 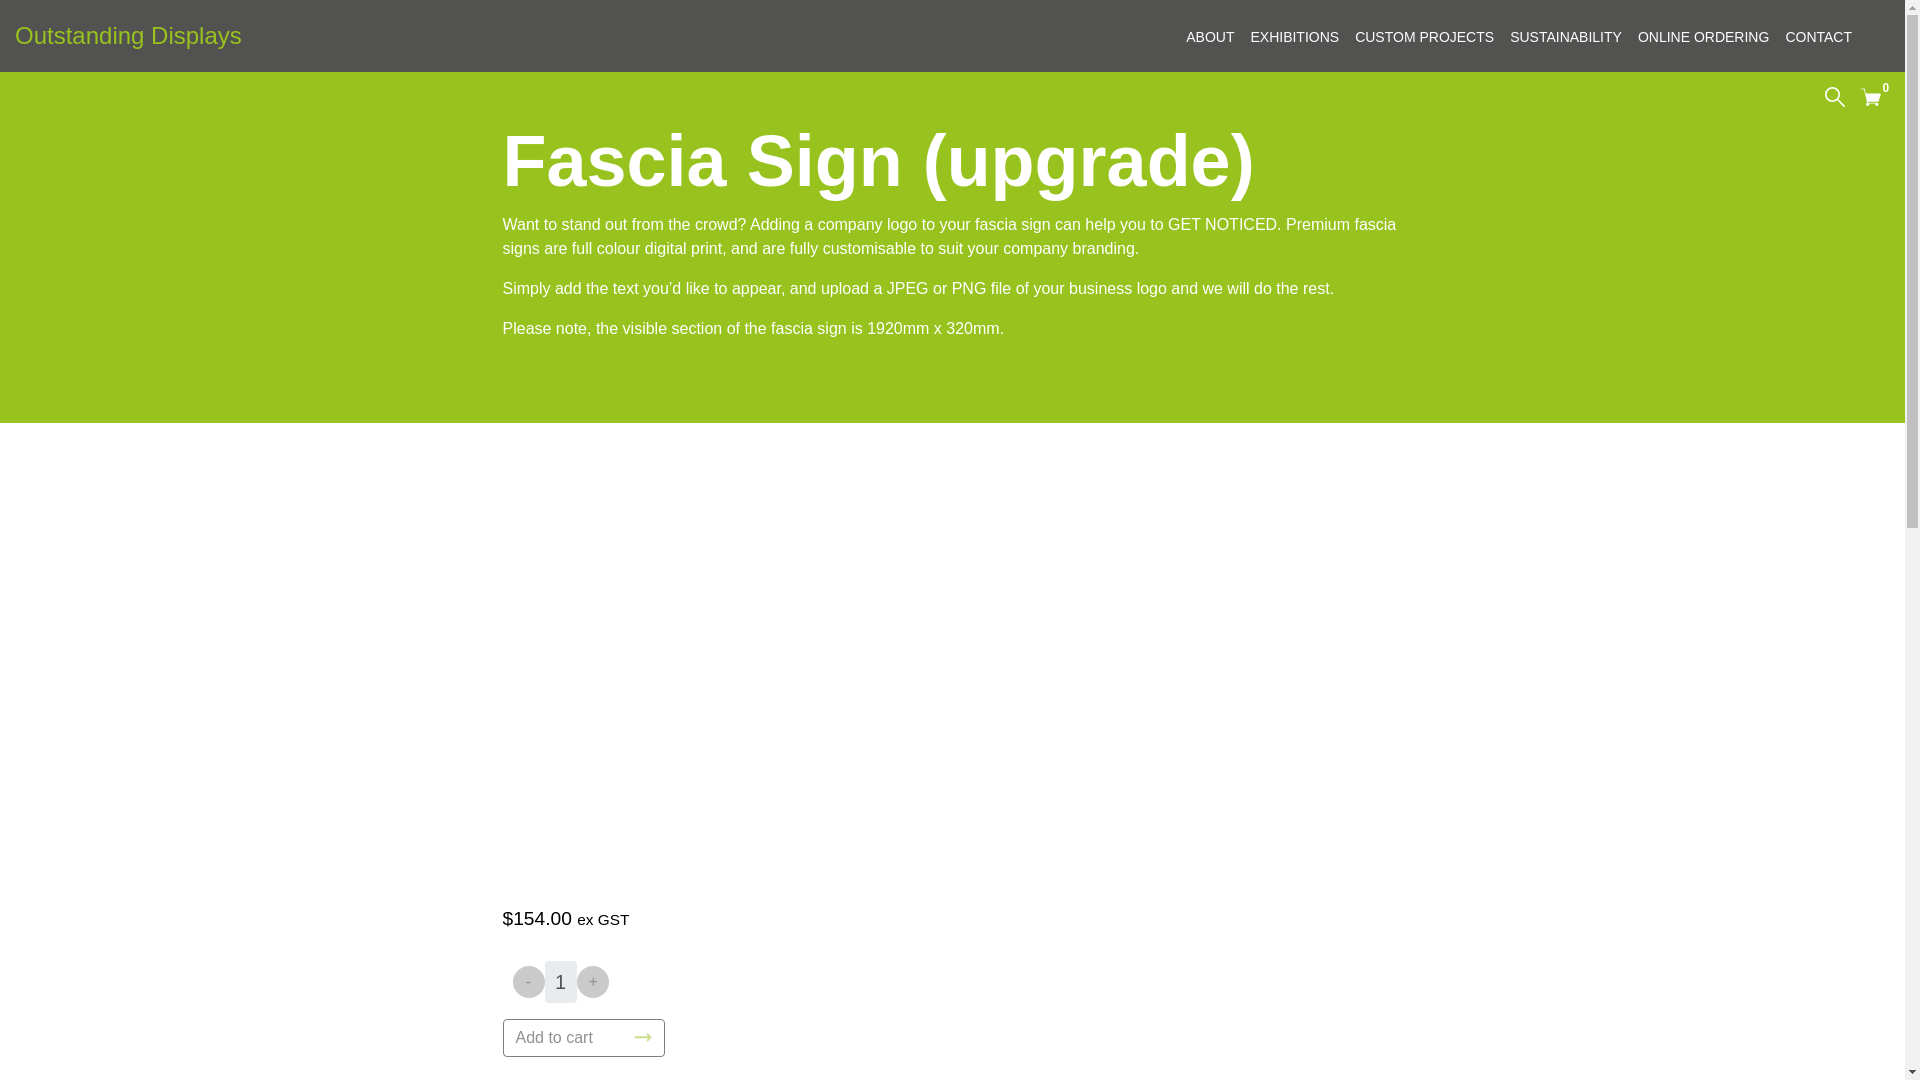 I want to click on ONLINE ORDERING, so click(x=1294, y=38).